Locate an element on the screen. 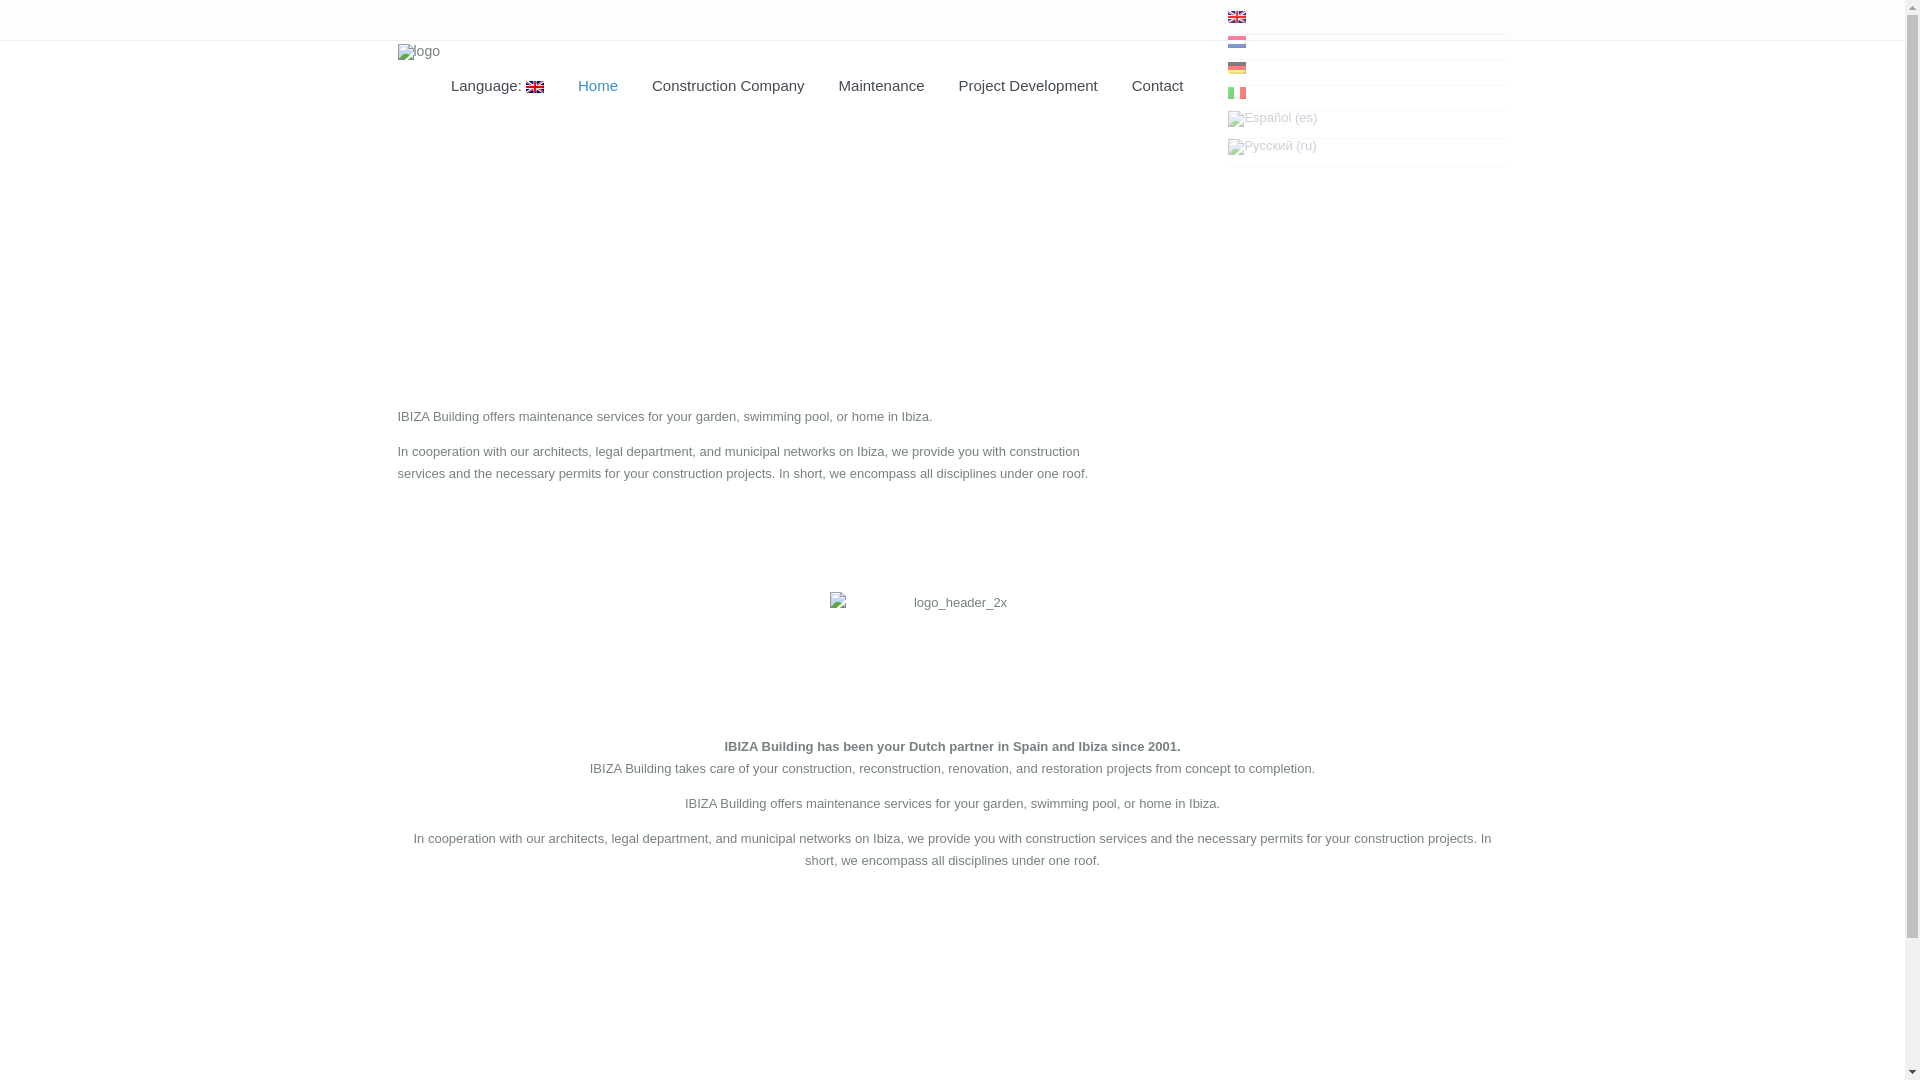  Contact is located at coordinates (47, 305).